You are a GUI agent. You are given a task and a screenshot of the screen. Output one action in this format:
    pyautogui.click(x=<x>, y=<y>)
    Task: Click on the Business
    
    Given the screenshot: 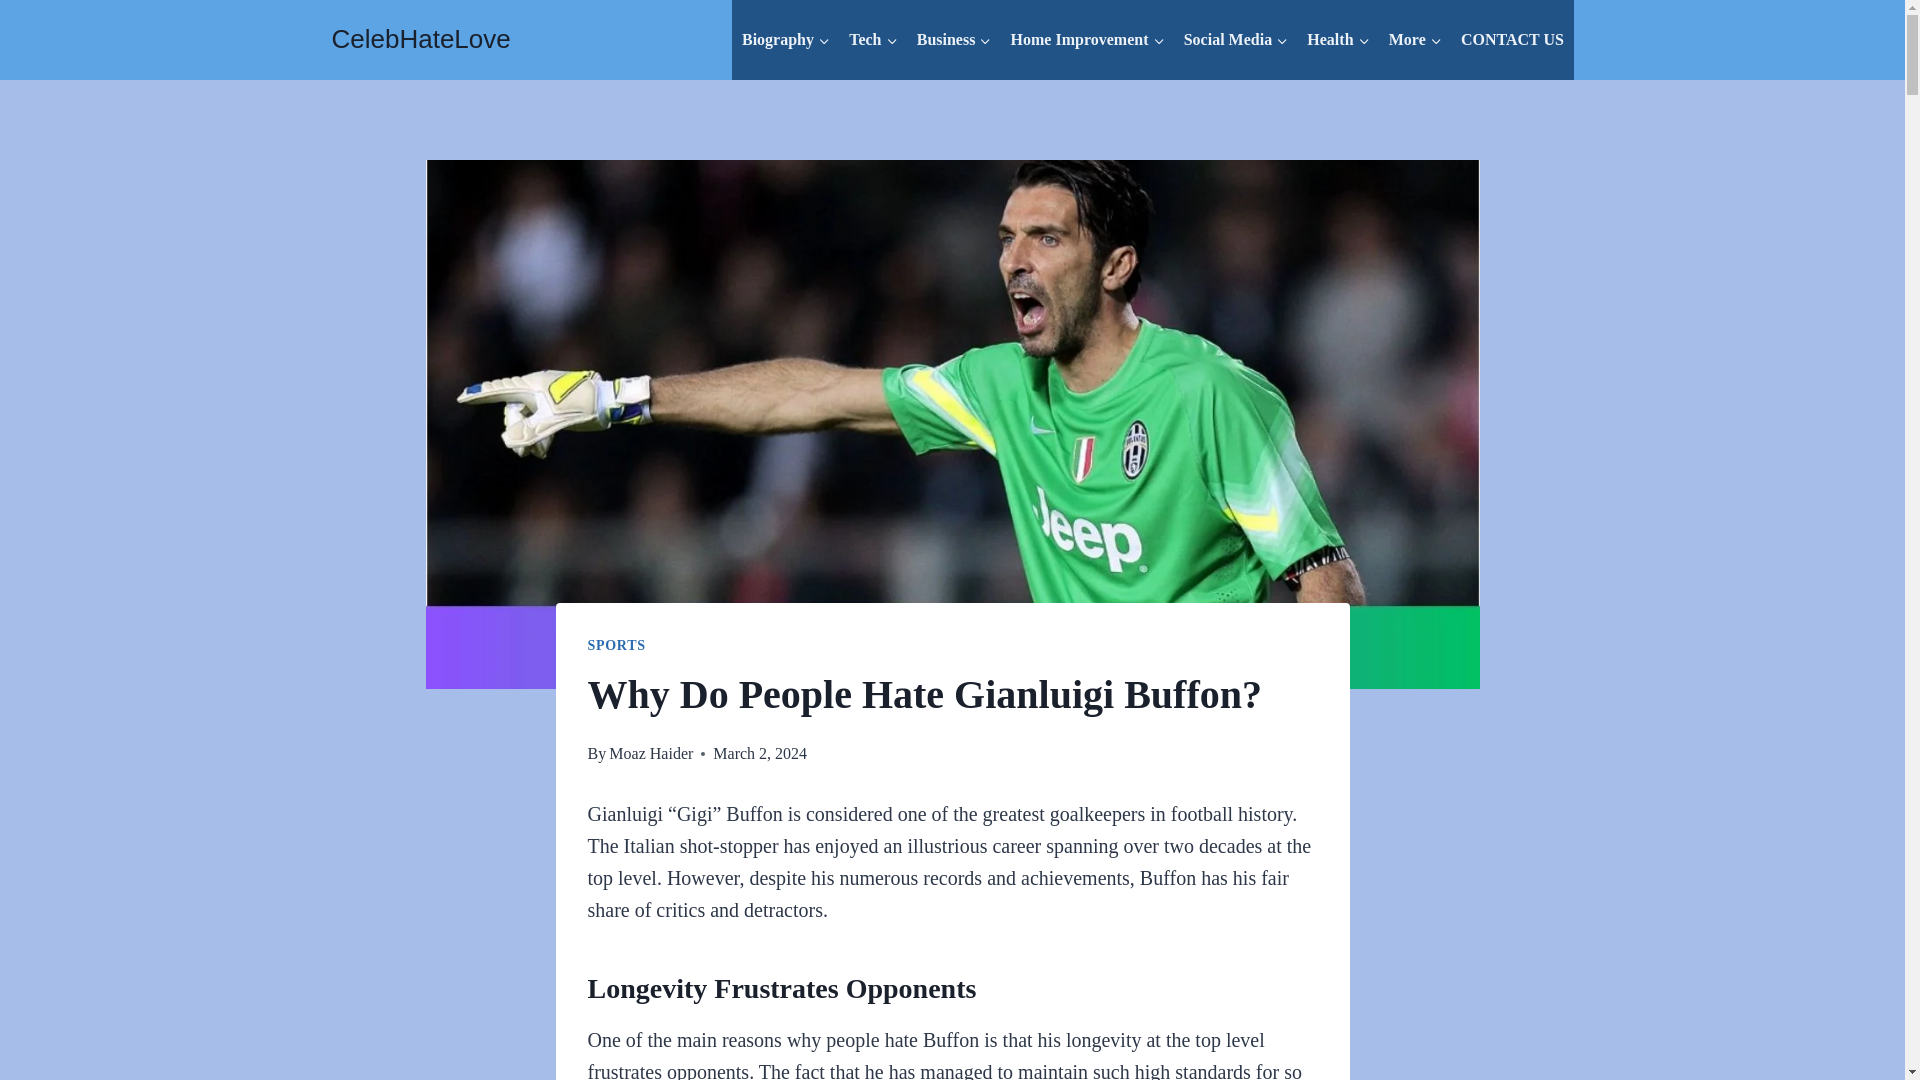 What is the action you would take?
    pyautogui.click(x=953, y=40)
    